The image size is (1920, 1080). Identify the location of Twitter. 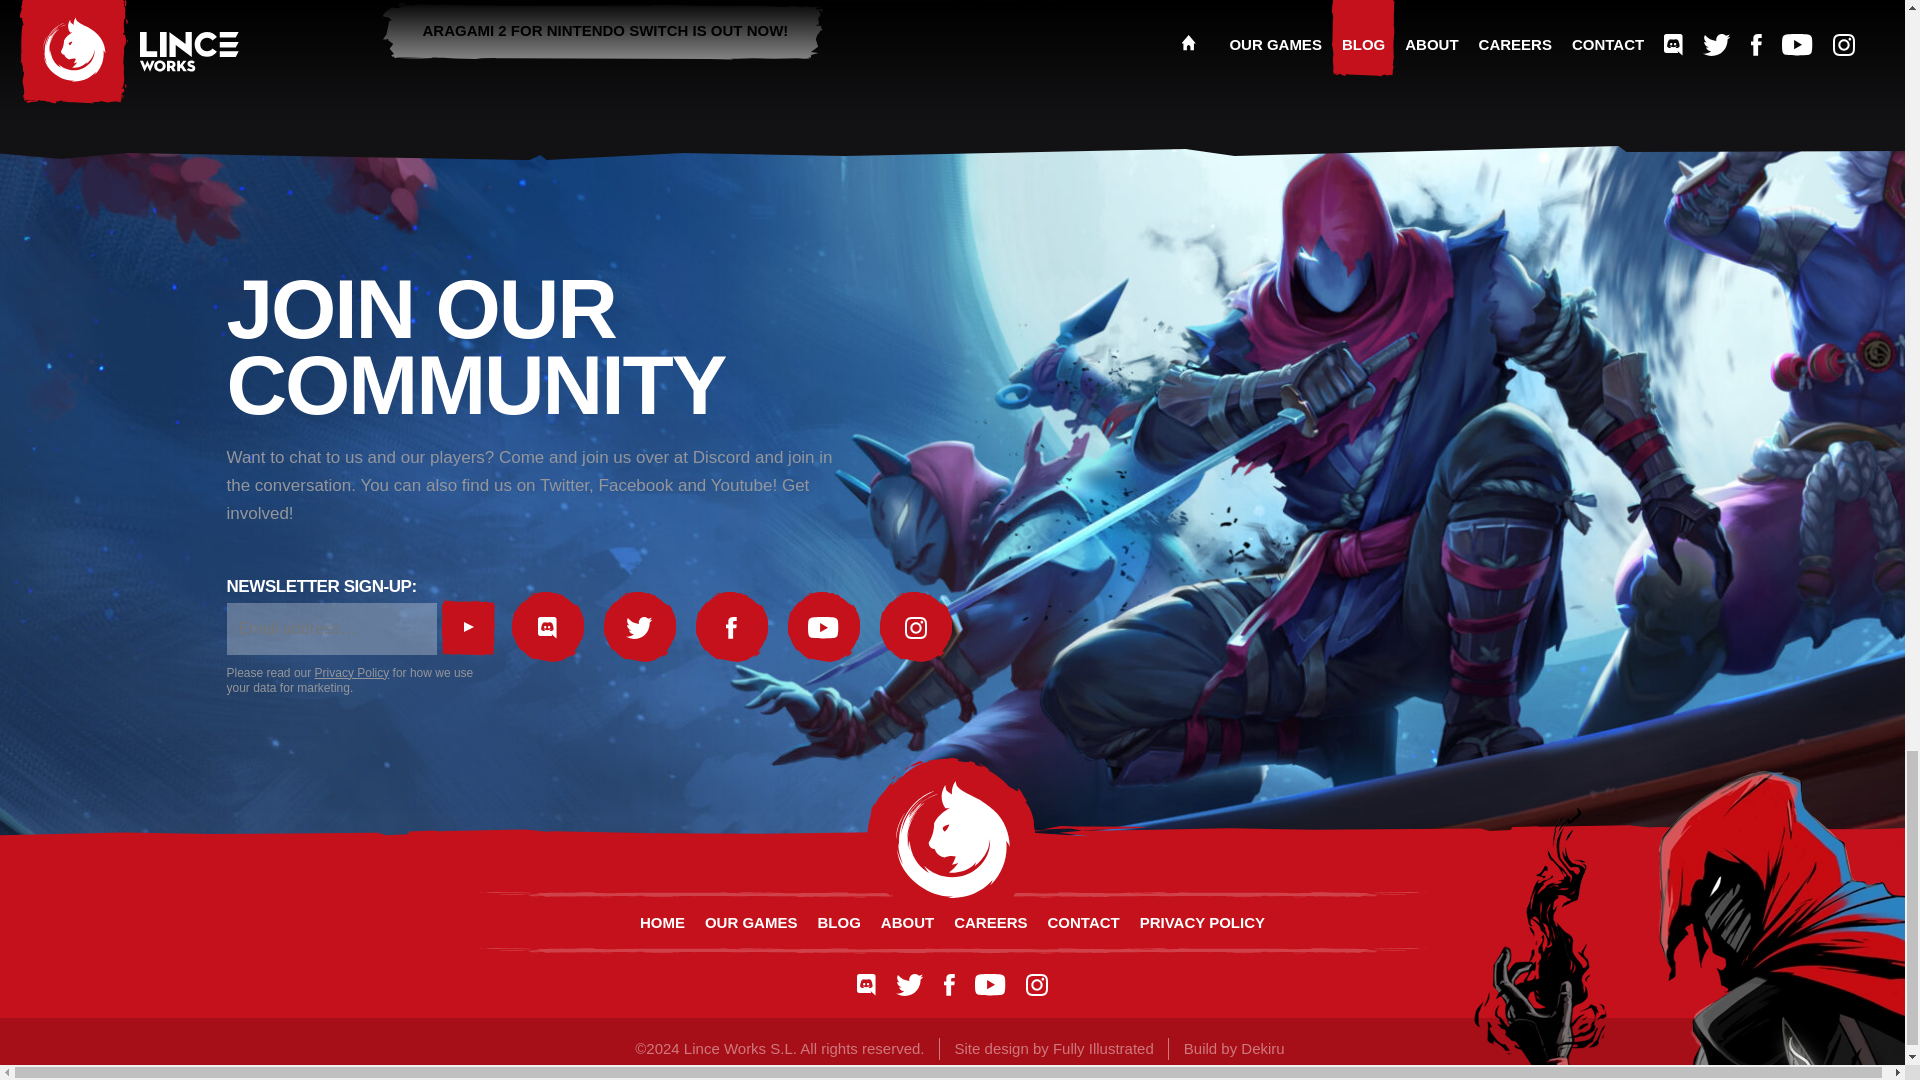
(640, 628).